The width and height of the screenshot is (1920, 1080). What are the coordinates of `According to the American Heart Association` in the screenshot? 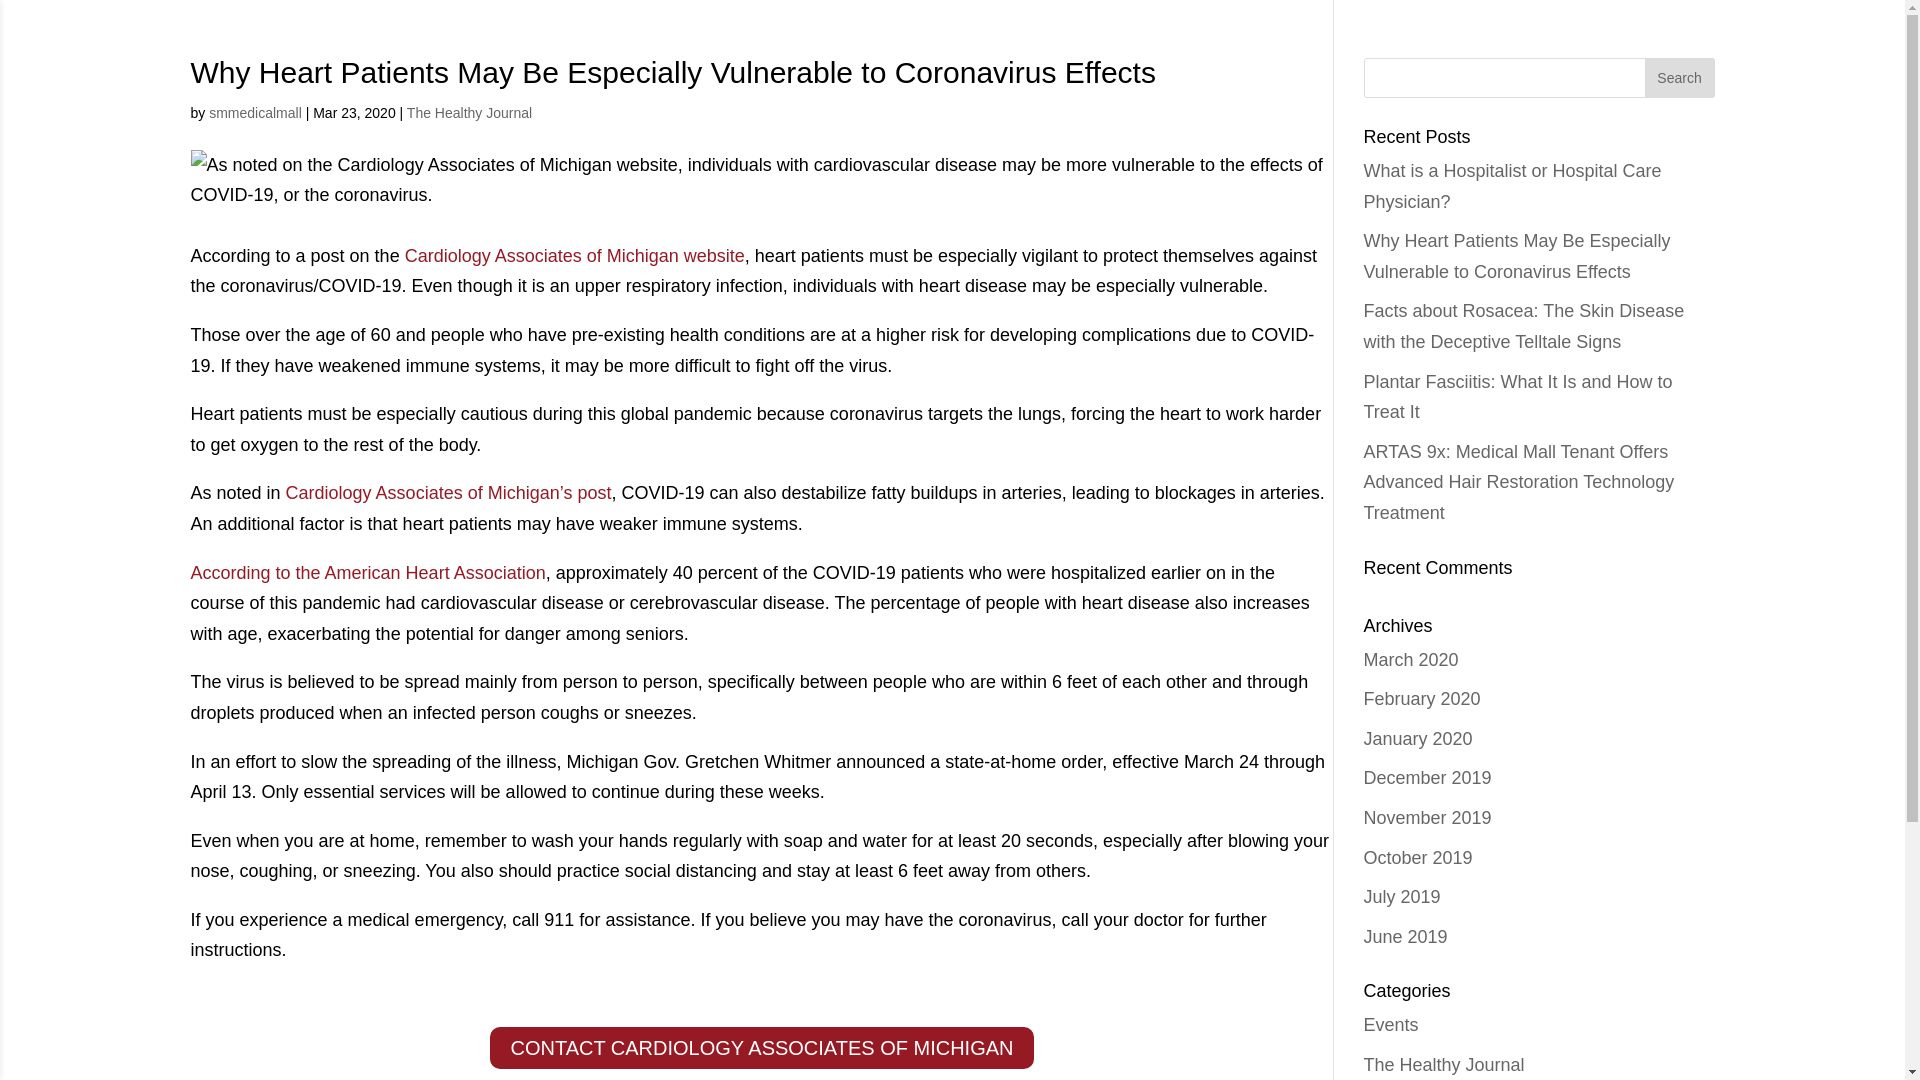 It's located at (368, 572).